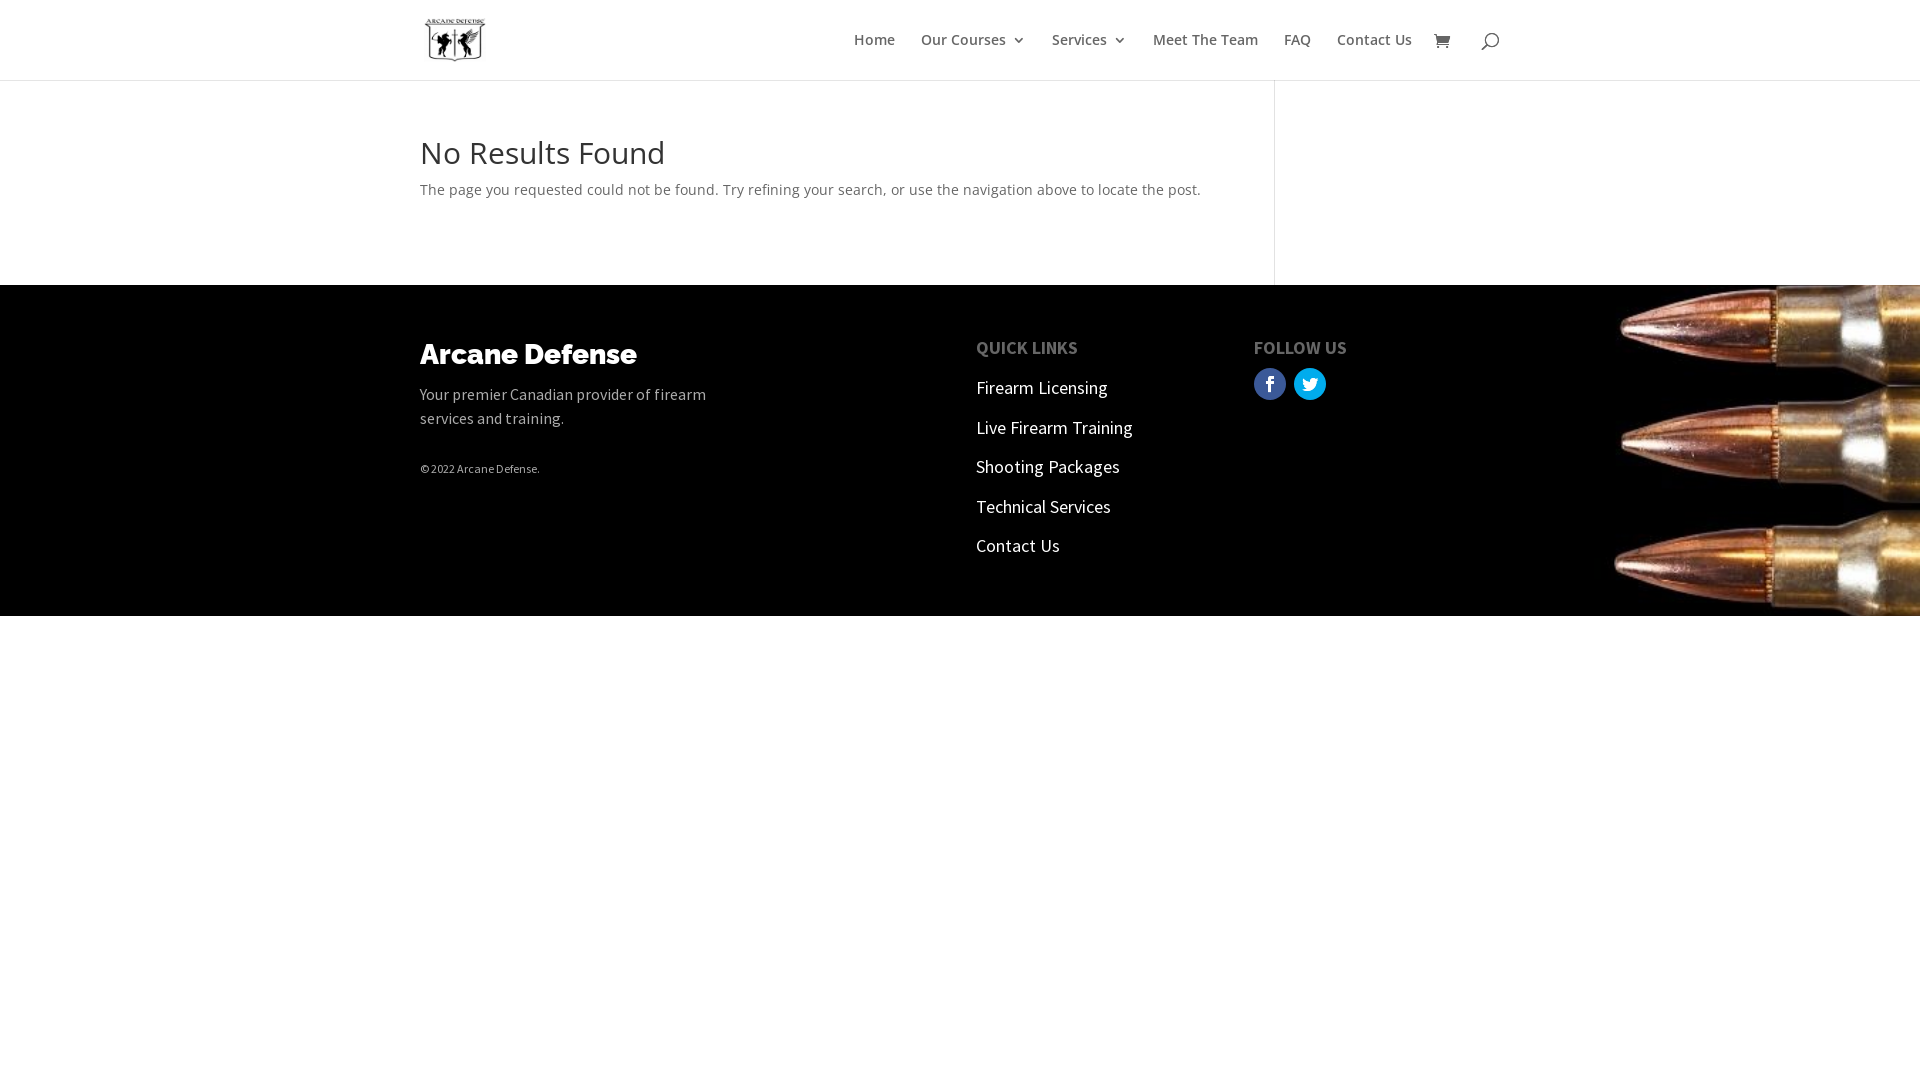 The width and height of the screenshot is (1920, 1080). Describe the element at coordinates (1048, 466) in the screenshot. I see `Shooting Packages` at that location.